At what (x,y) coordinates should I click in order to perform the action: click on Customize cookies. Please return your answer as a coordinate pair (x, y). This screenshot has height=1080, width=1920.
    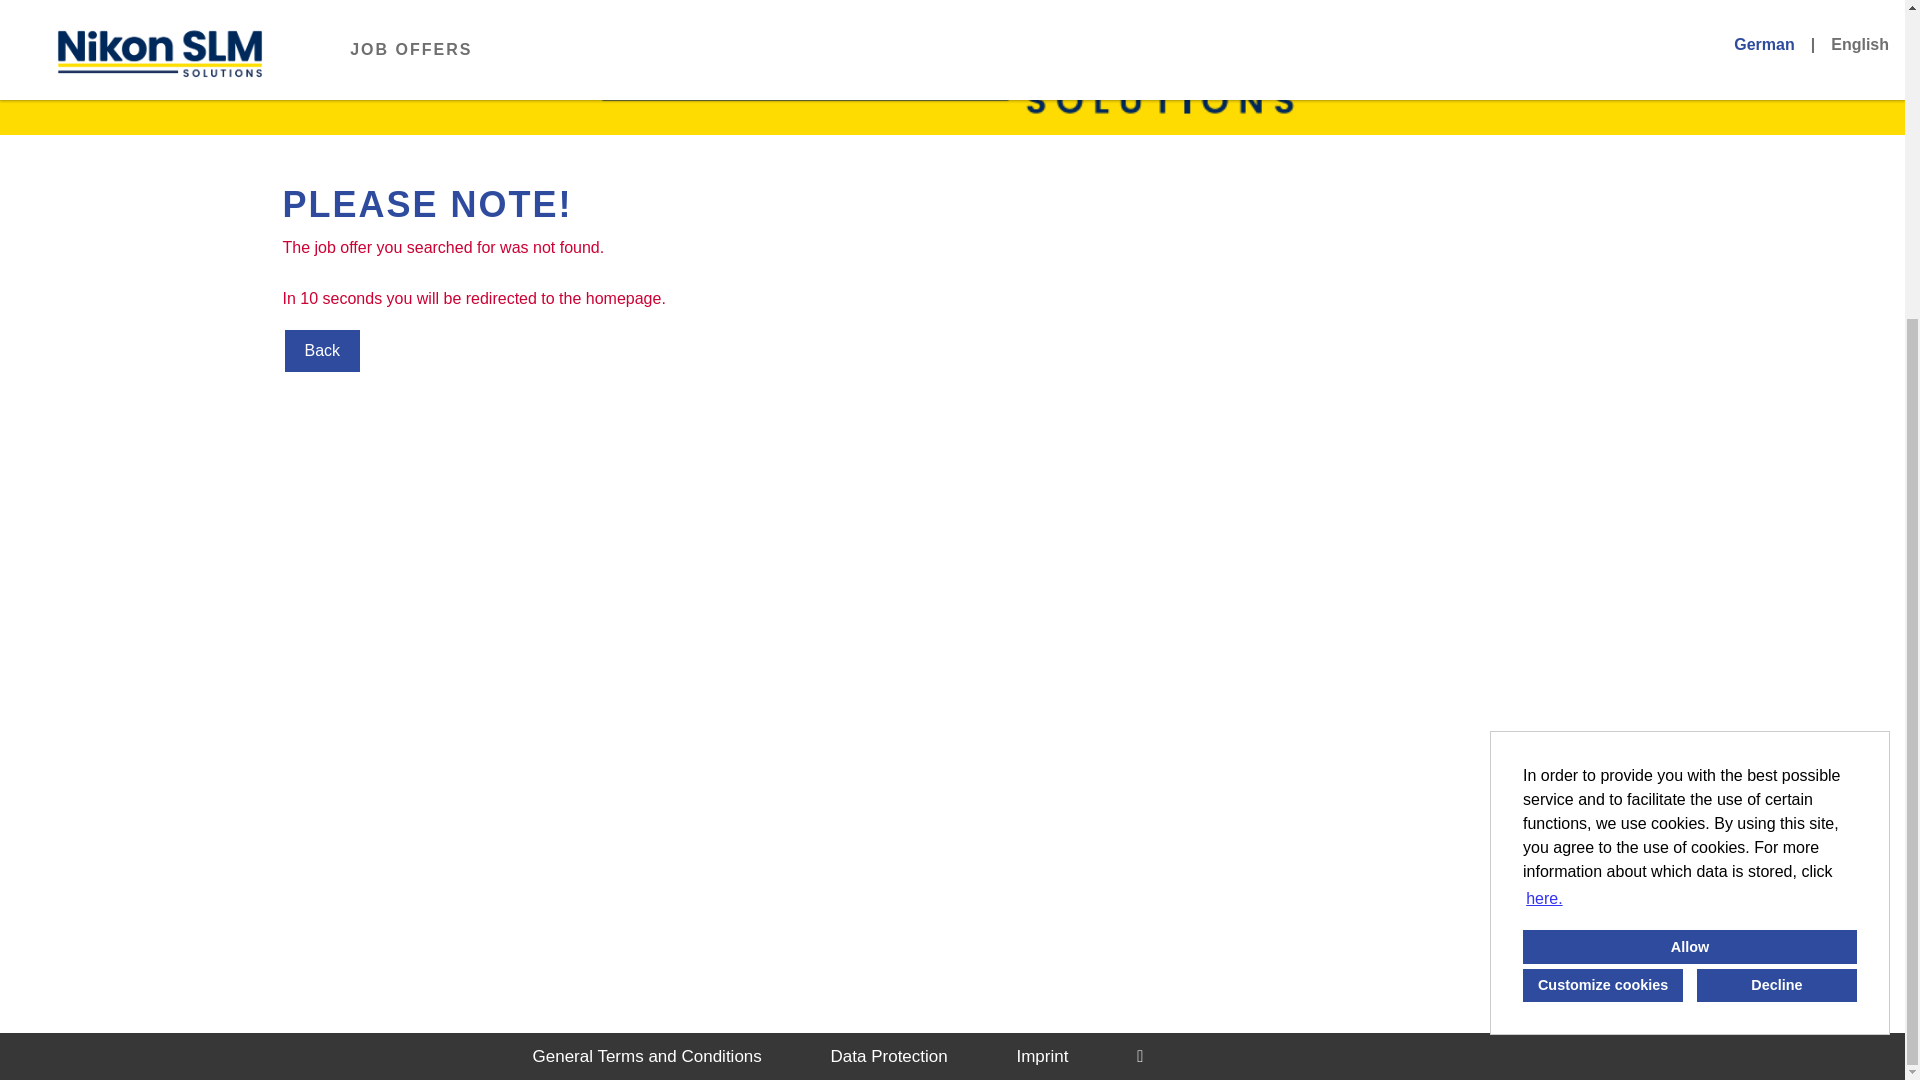
    Looking at the image, I should click on (1602, 544).